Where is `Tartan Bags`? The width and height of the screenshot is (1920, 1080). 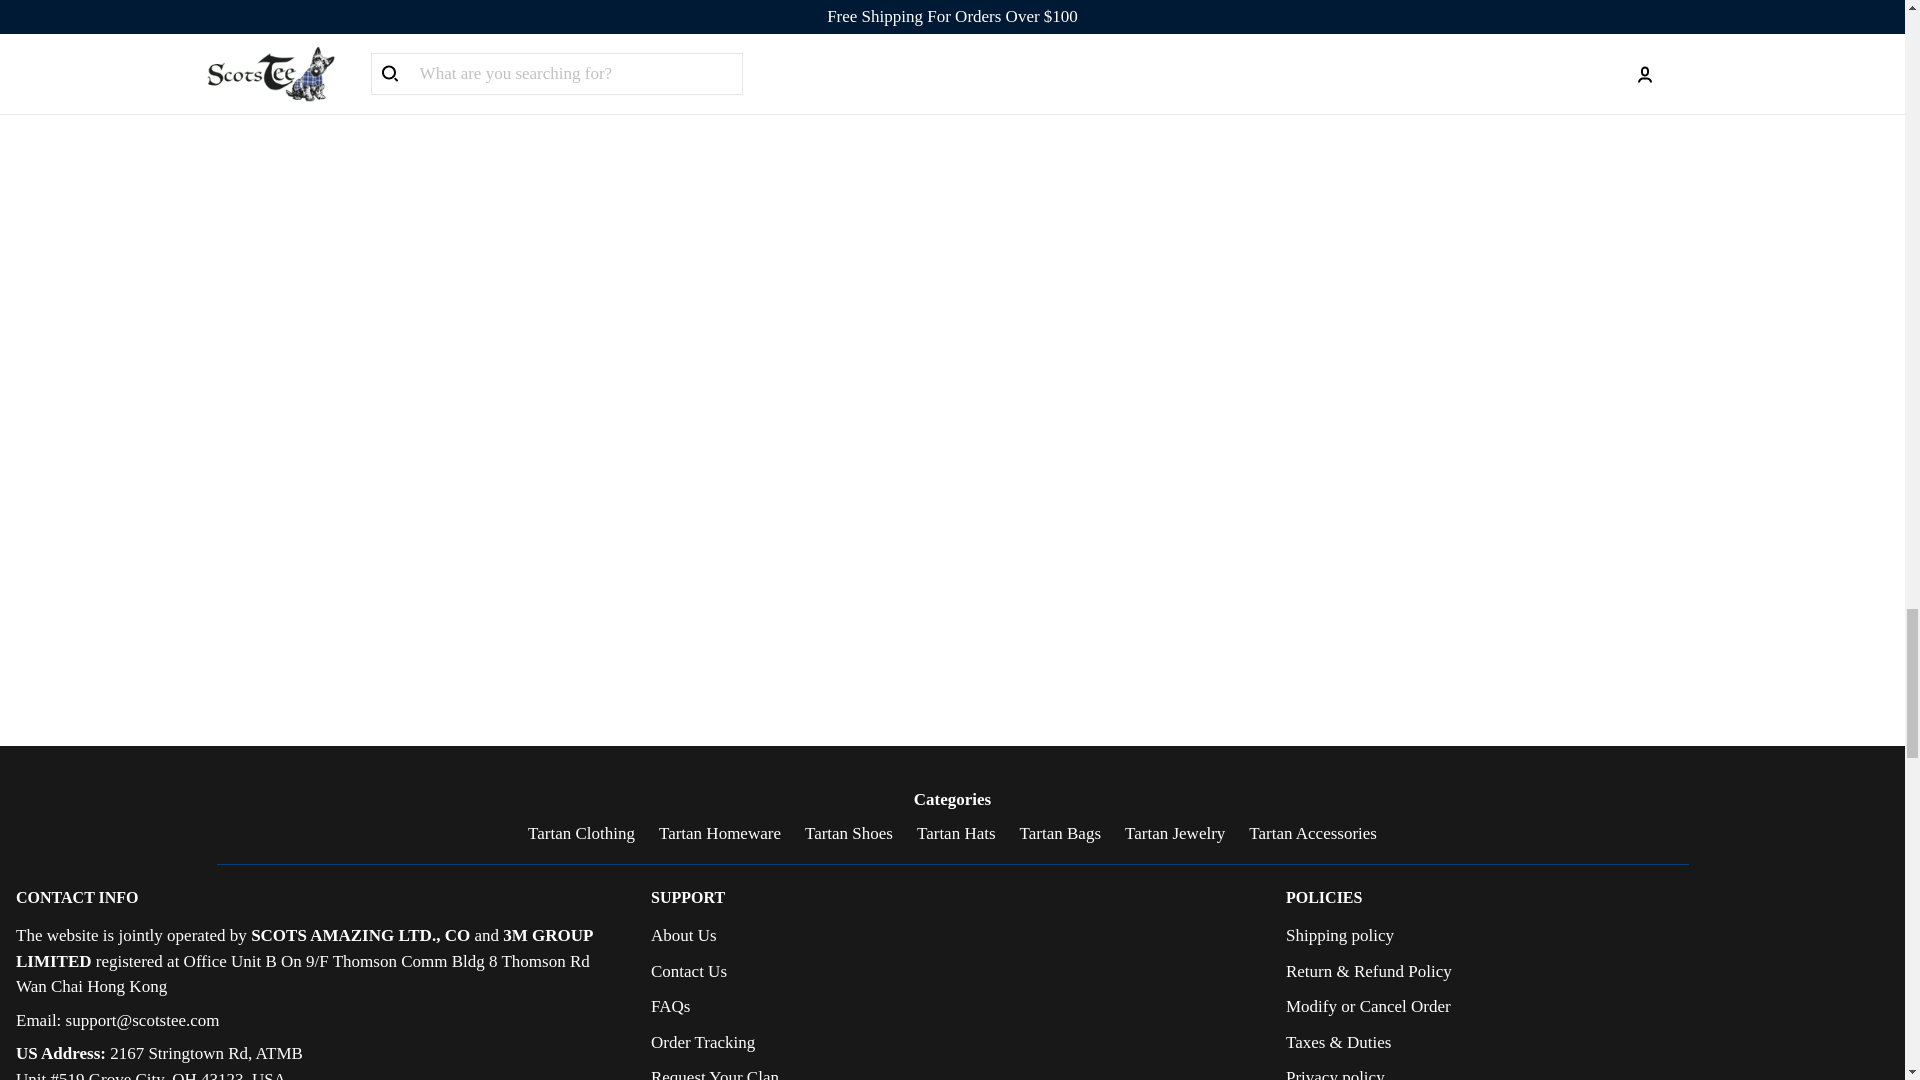 Tartan Bags is located at coordinates (1060, 834).